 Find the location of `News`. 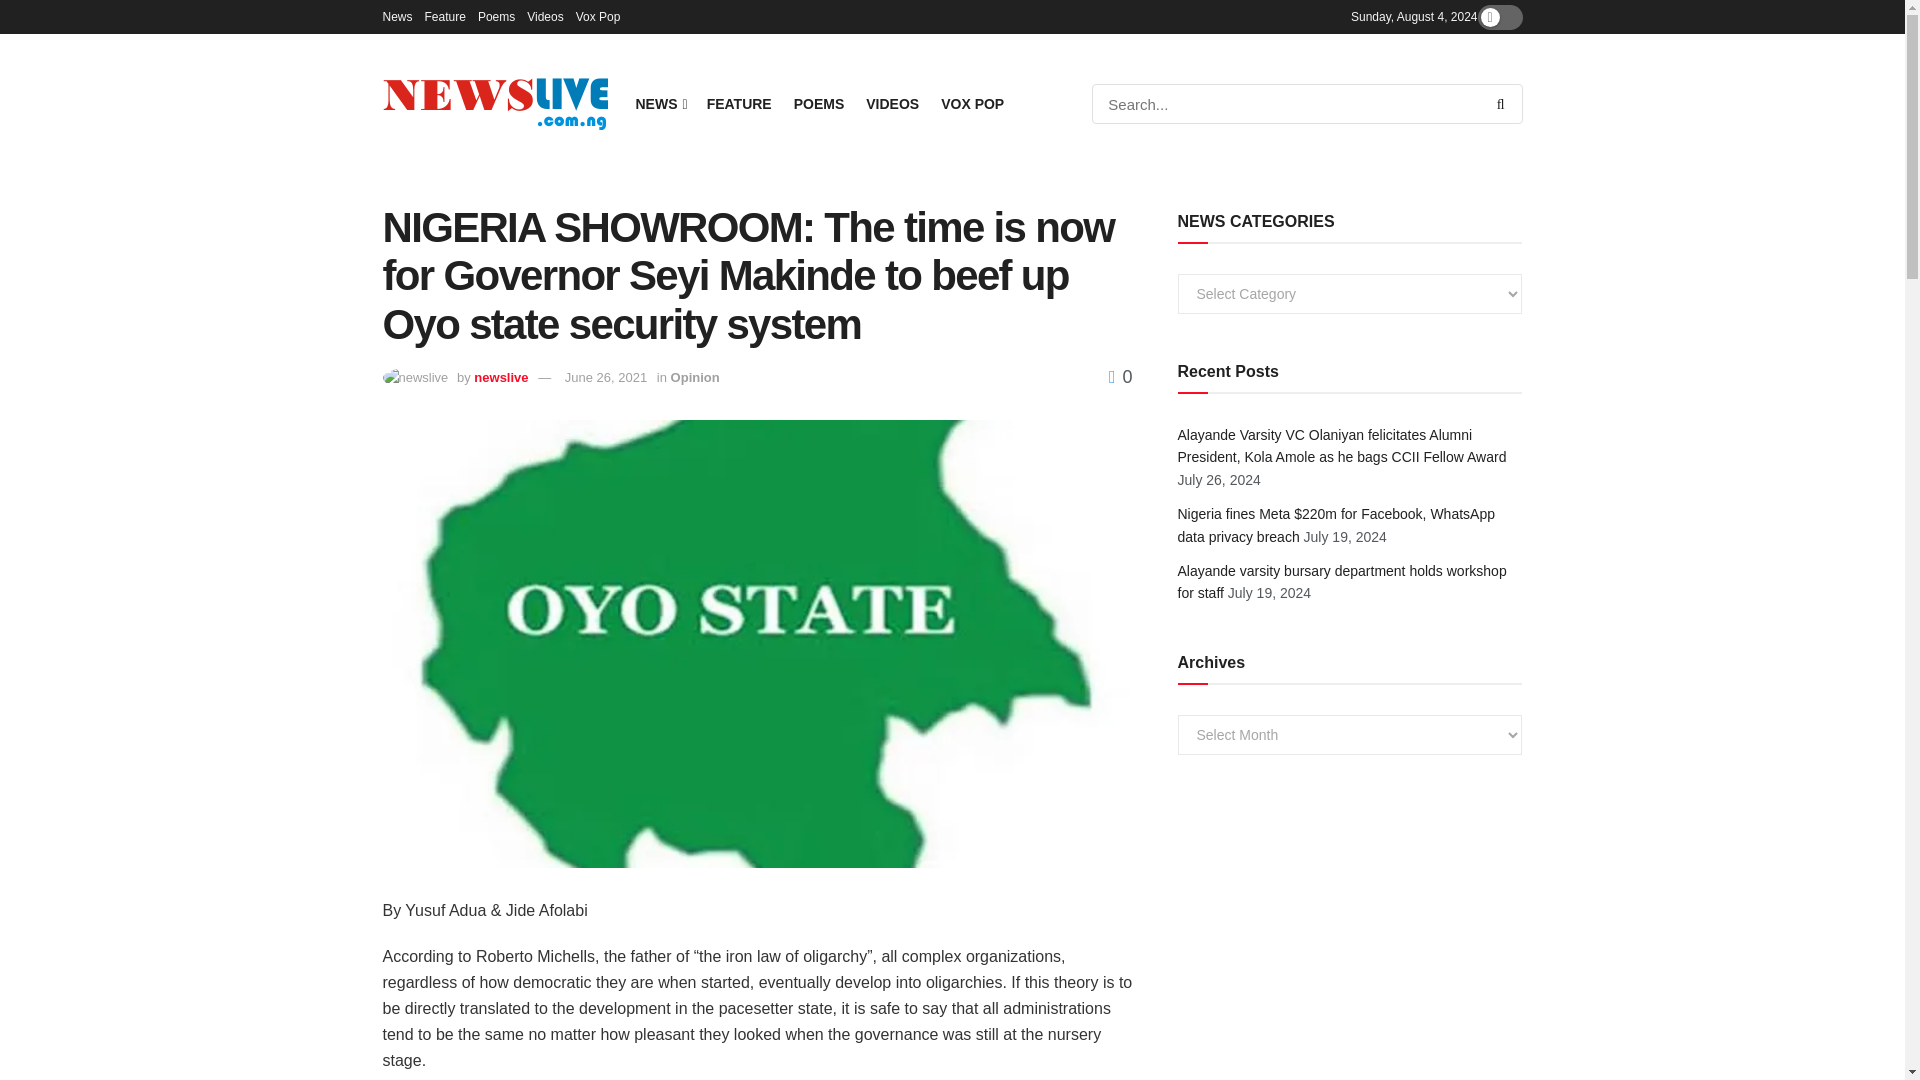

News is located at coordinates (397, 16).